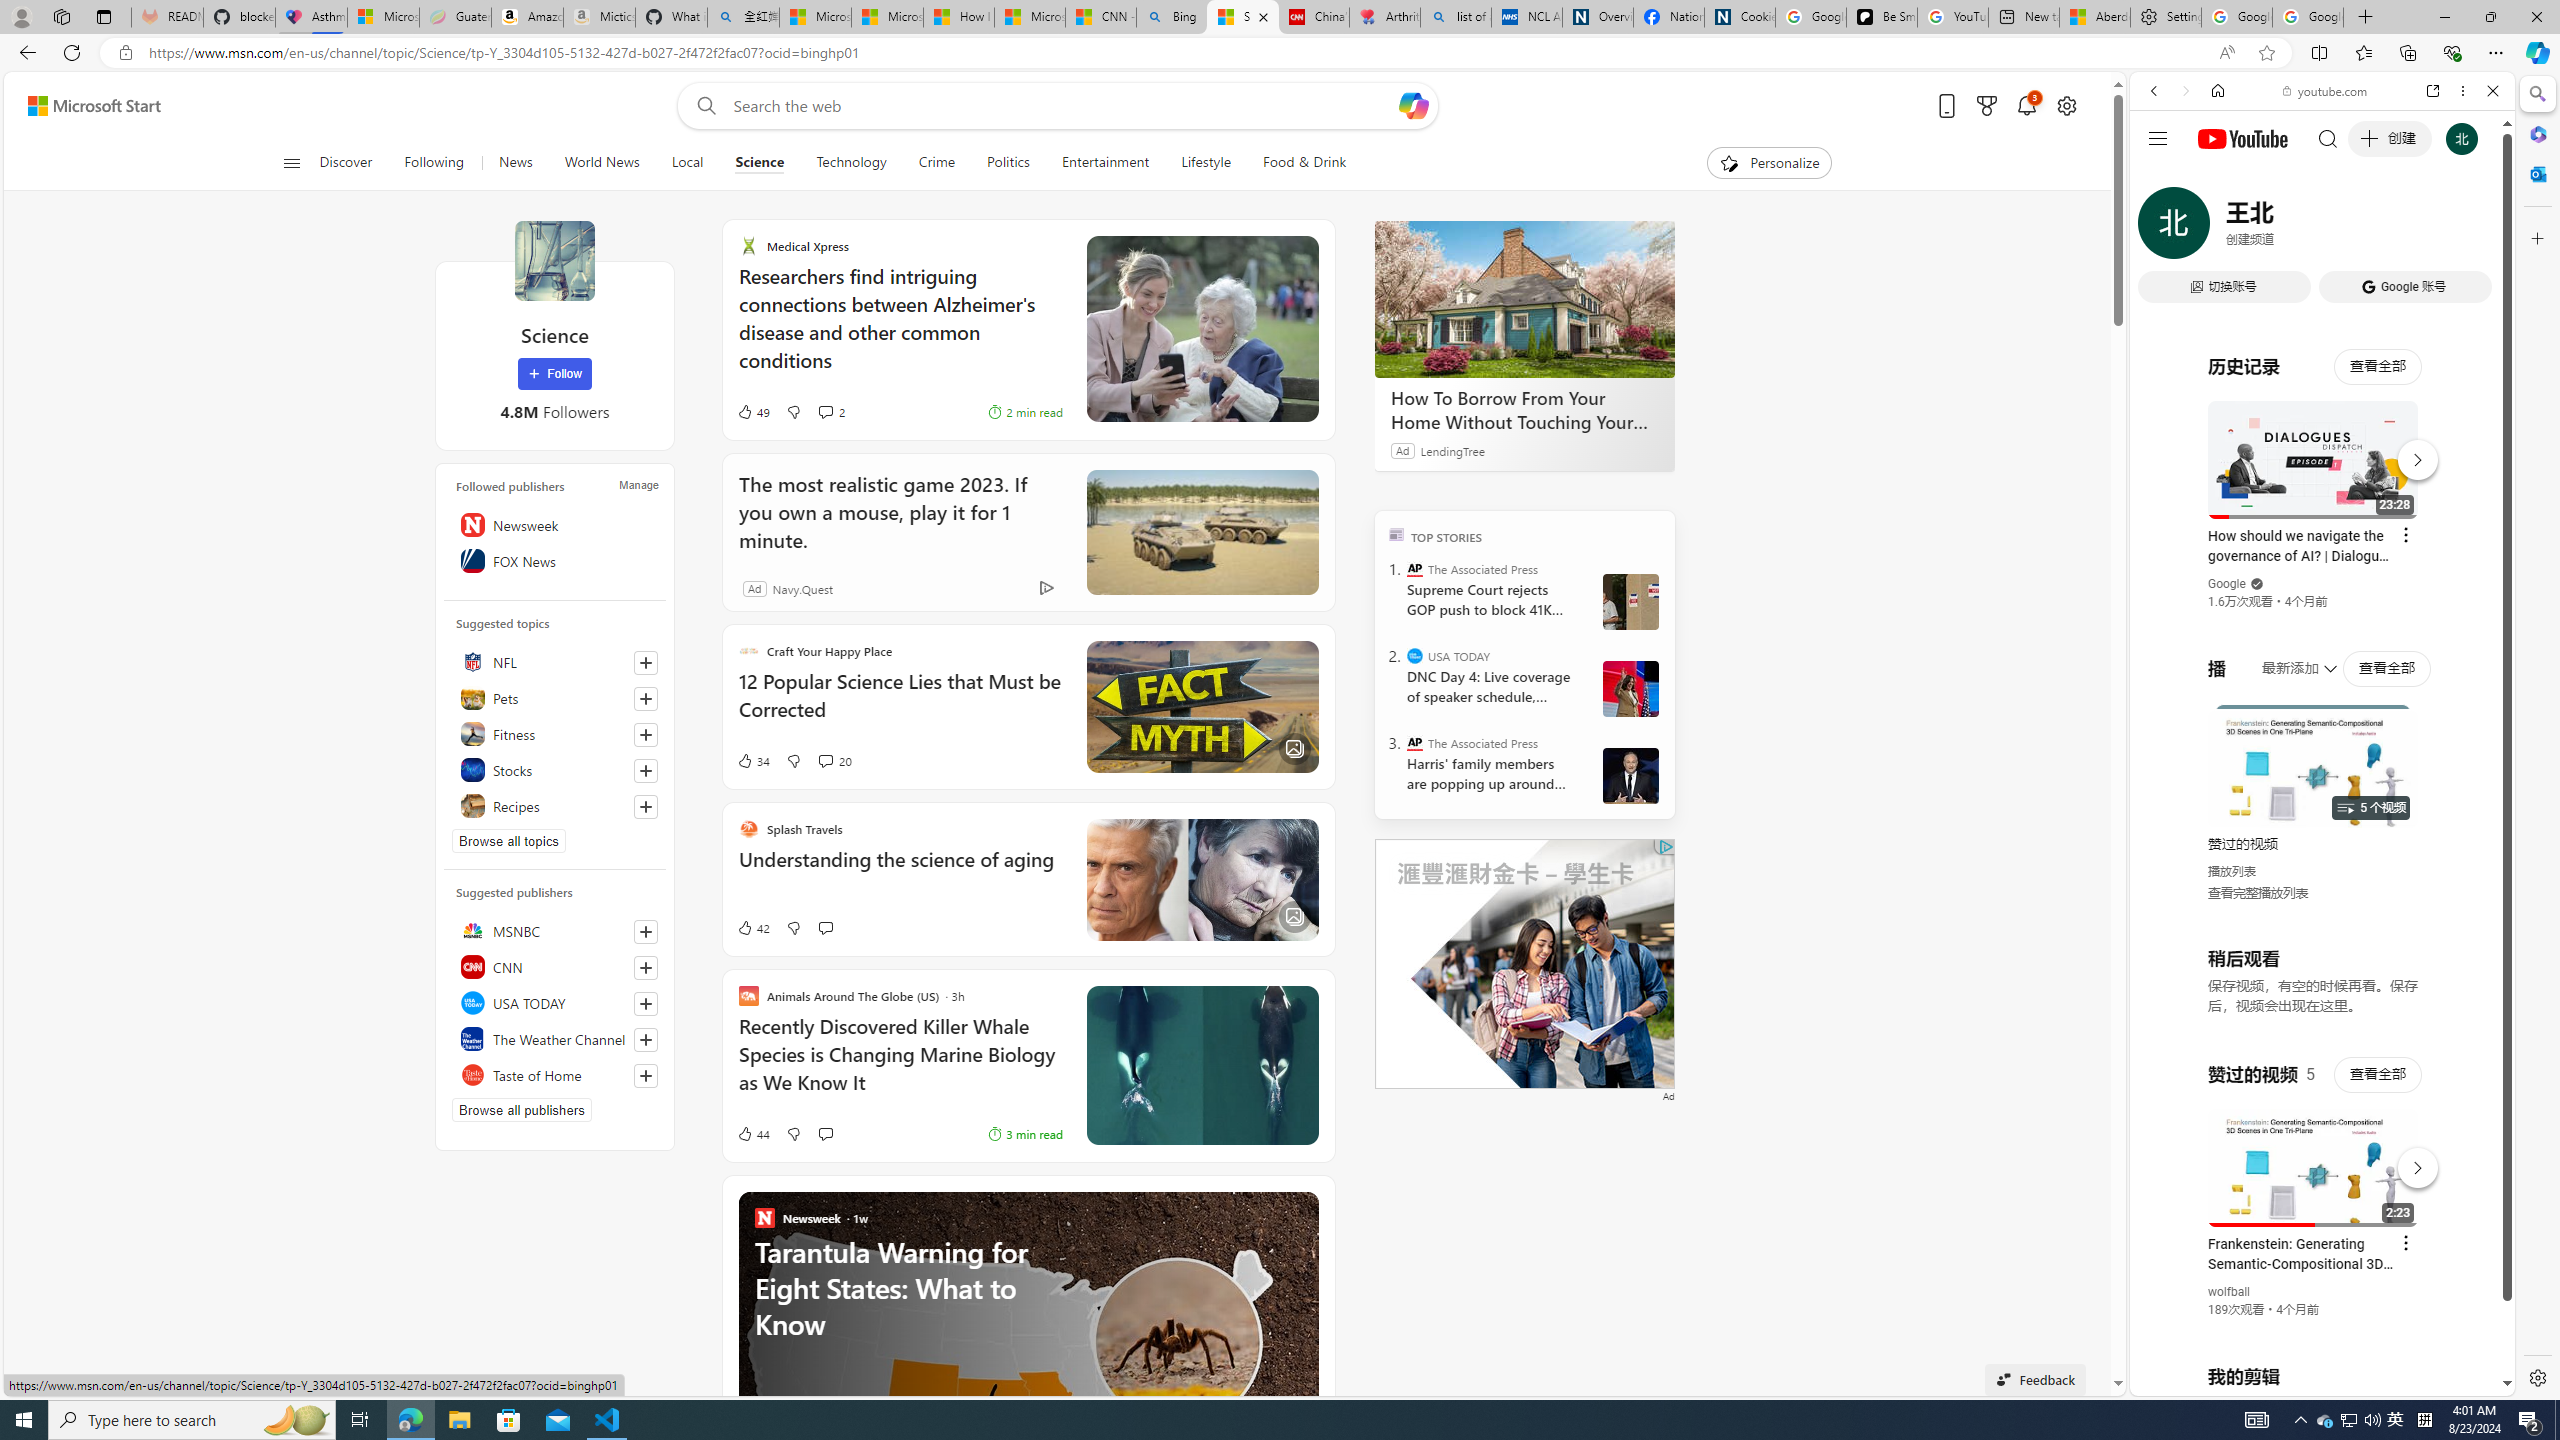  What do you see at coordinates (104, 16) in the screenshot?
I see `Tab actions menu` at bounding box center [104, 16].